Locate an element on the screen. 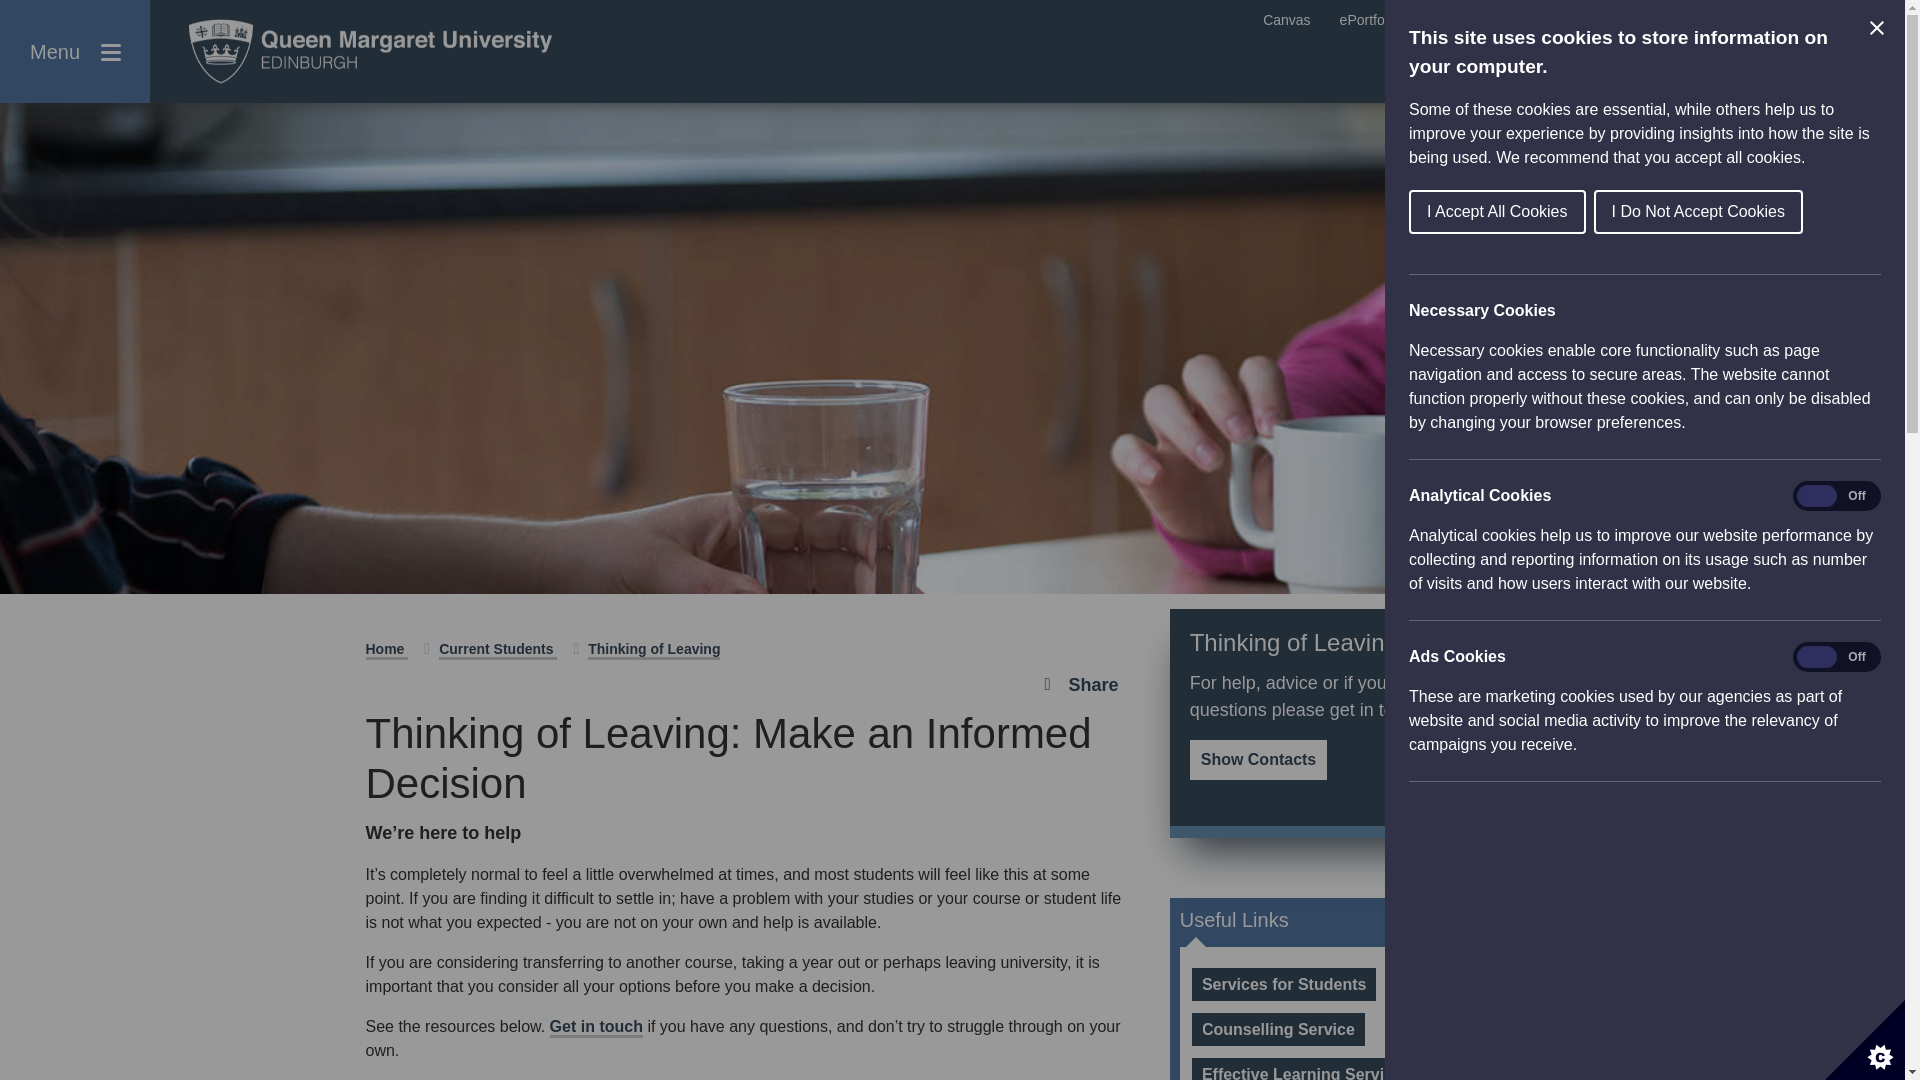 Image resolution: width=1920 pixels, height=1080 pixels. IT Services is located at coordinates (1846, 20).